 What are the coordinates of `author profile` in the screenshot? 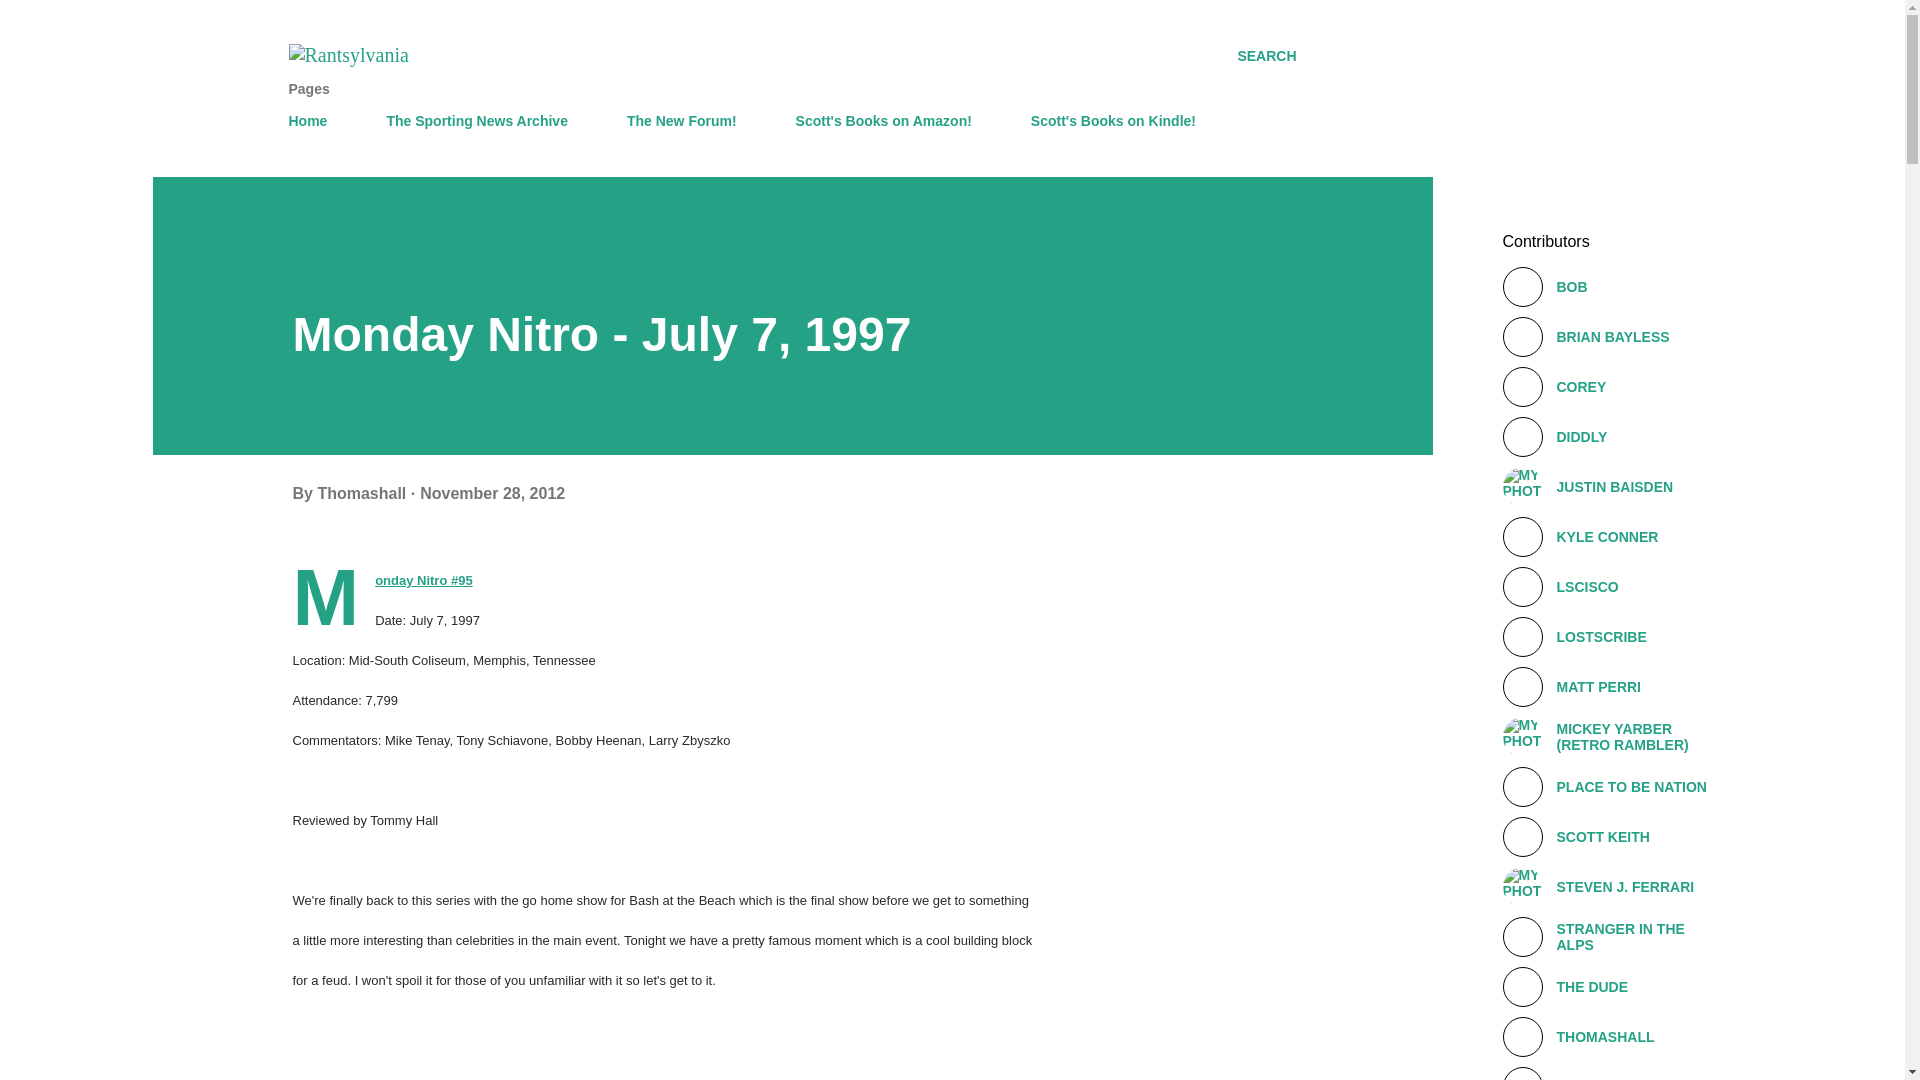 It's located at (363, 493).